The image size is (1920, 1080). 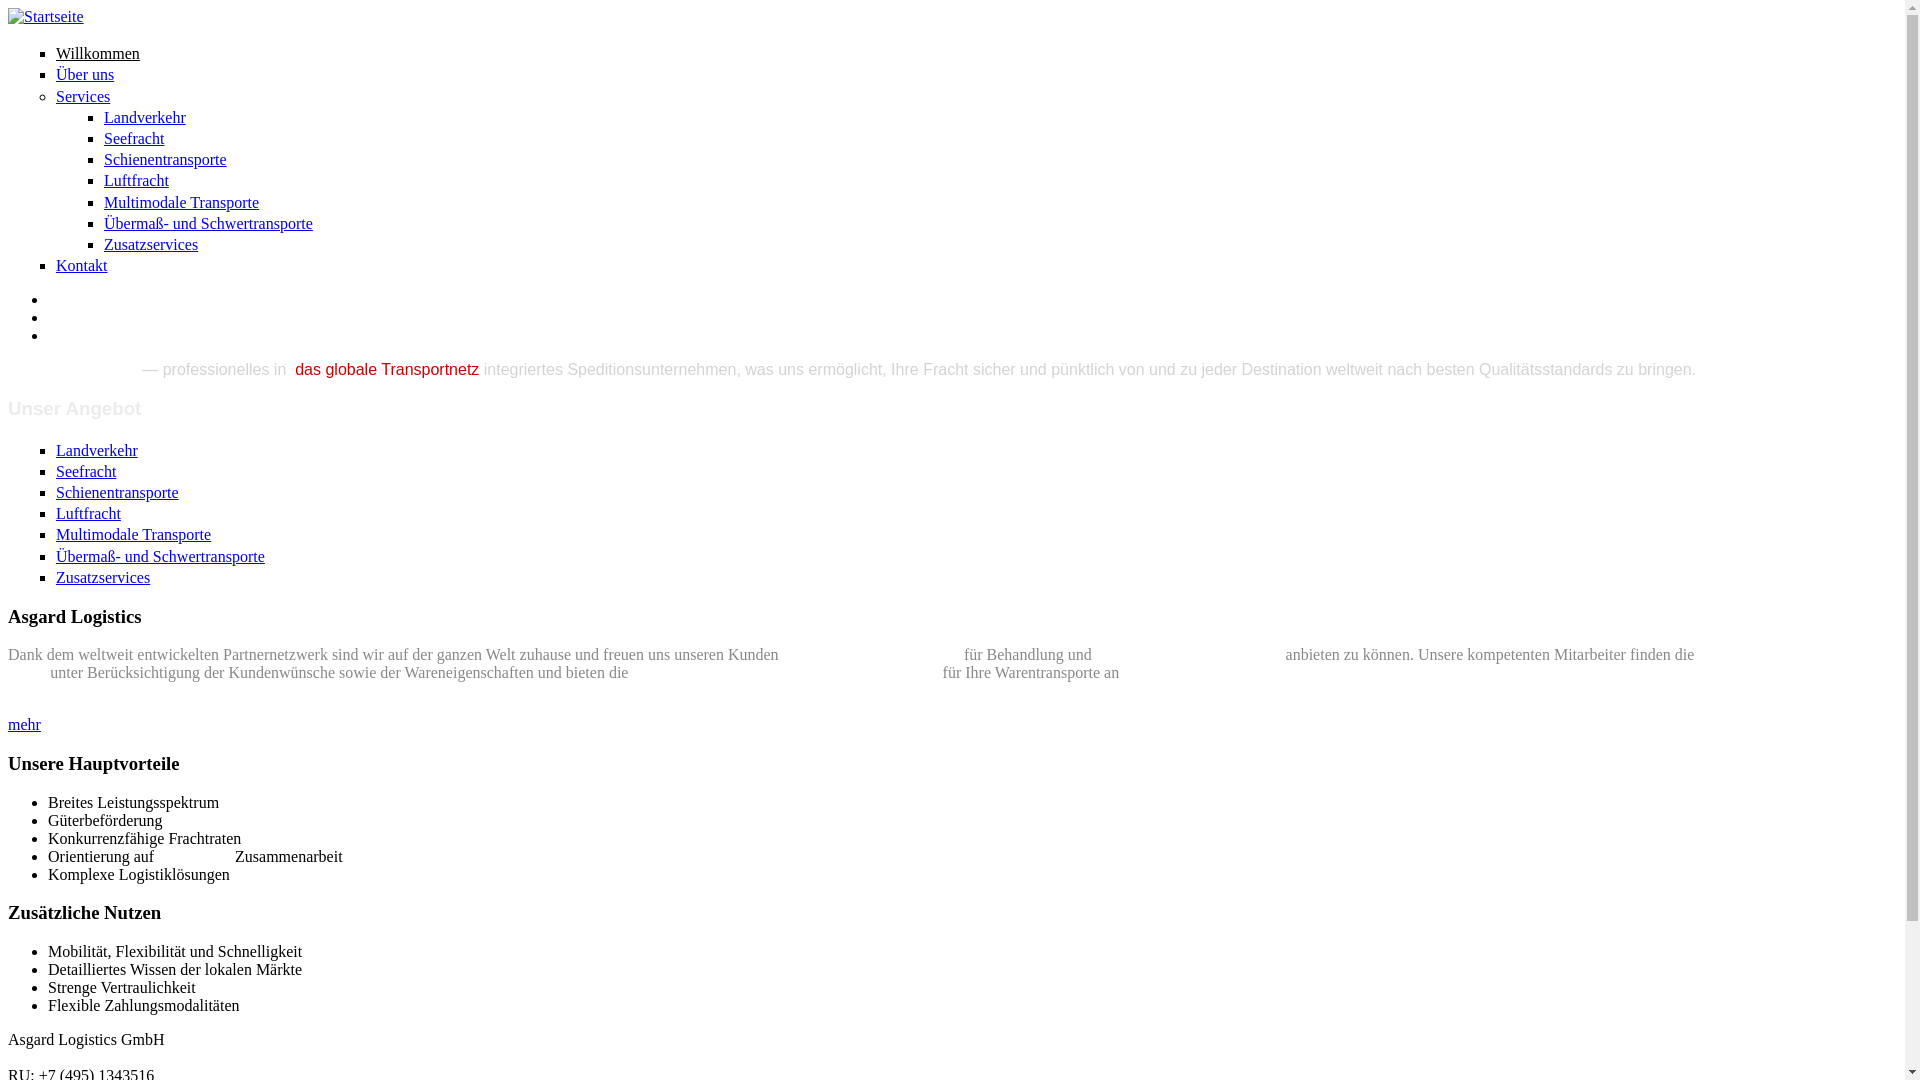 What do you see at coordinates (83, 96) in the screenshot?
I see `Services` at bounding box center [83, 96].